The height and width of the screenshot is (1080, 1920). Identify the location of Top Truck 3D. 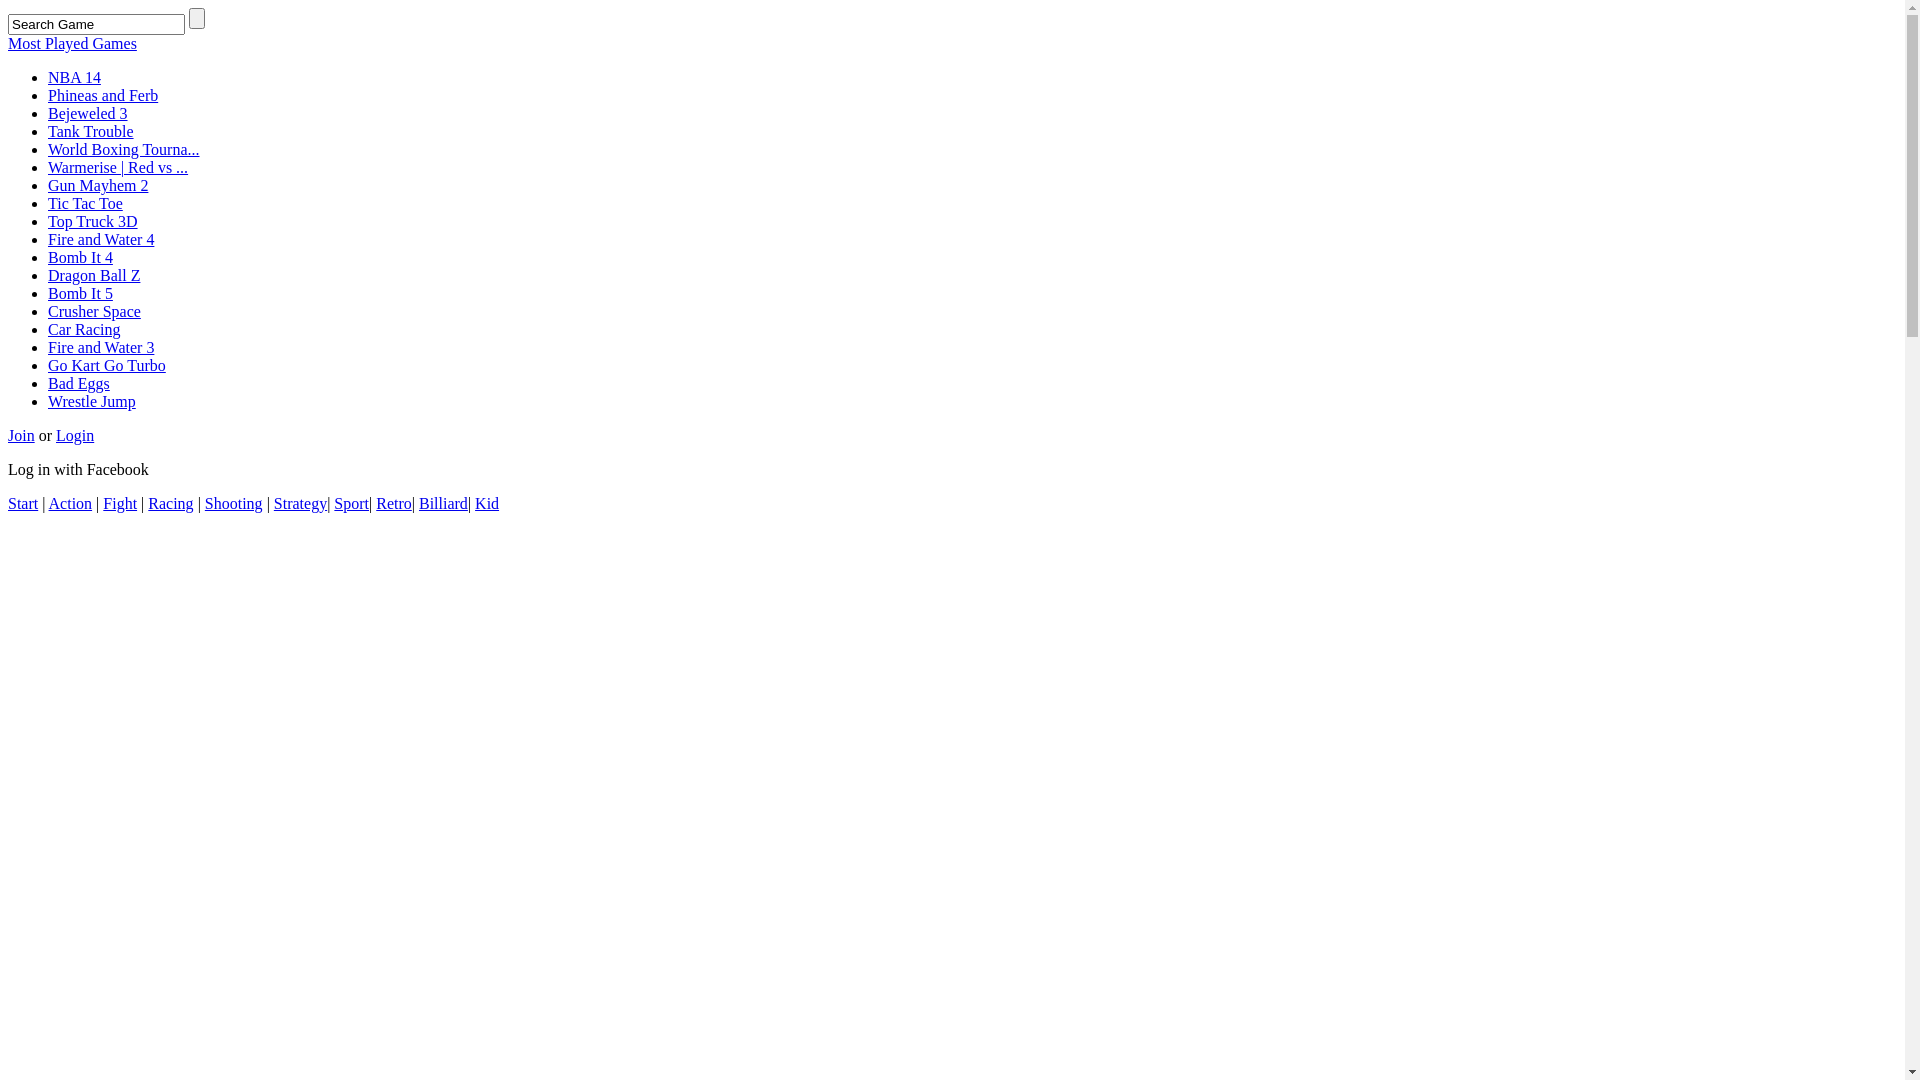
(93, 222).